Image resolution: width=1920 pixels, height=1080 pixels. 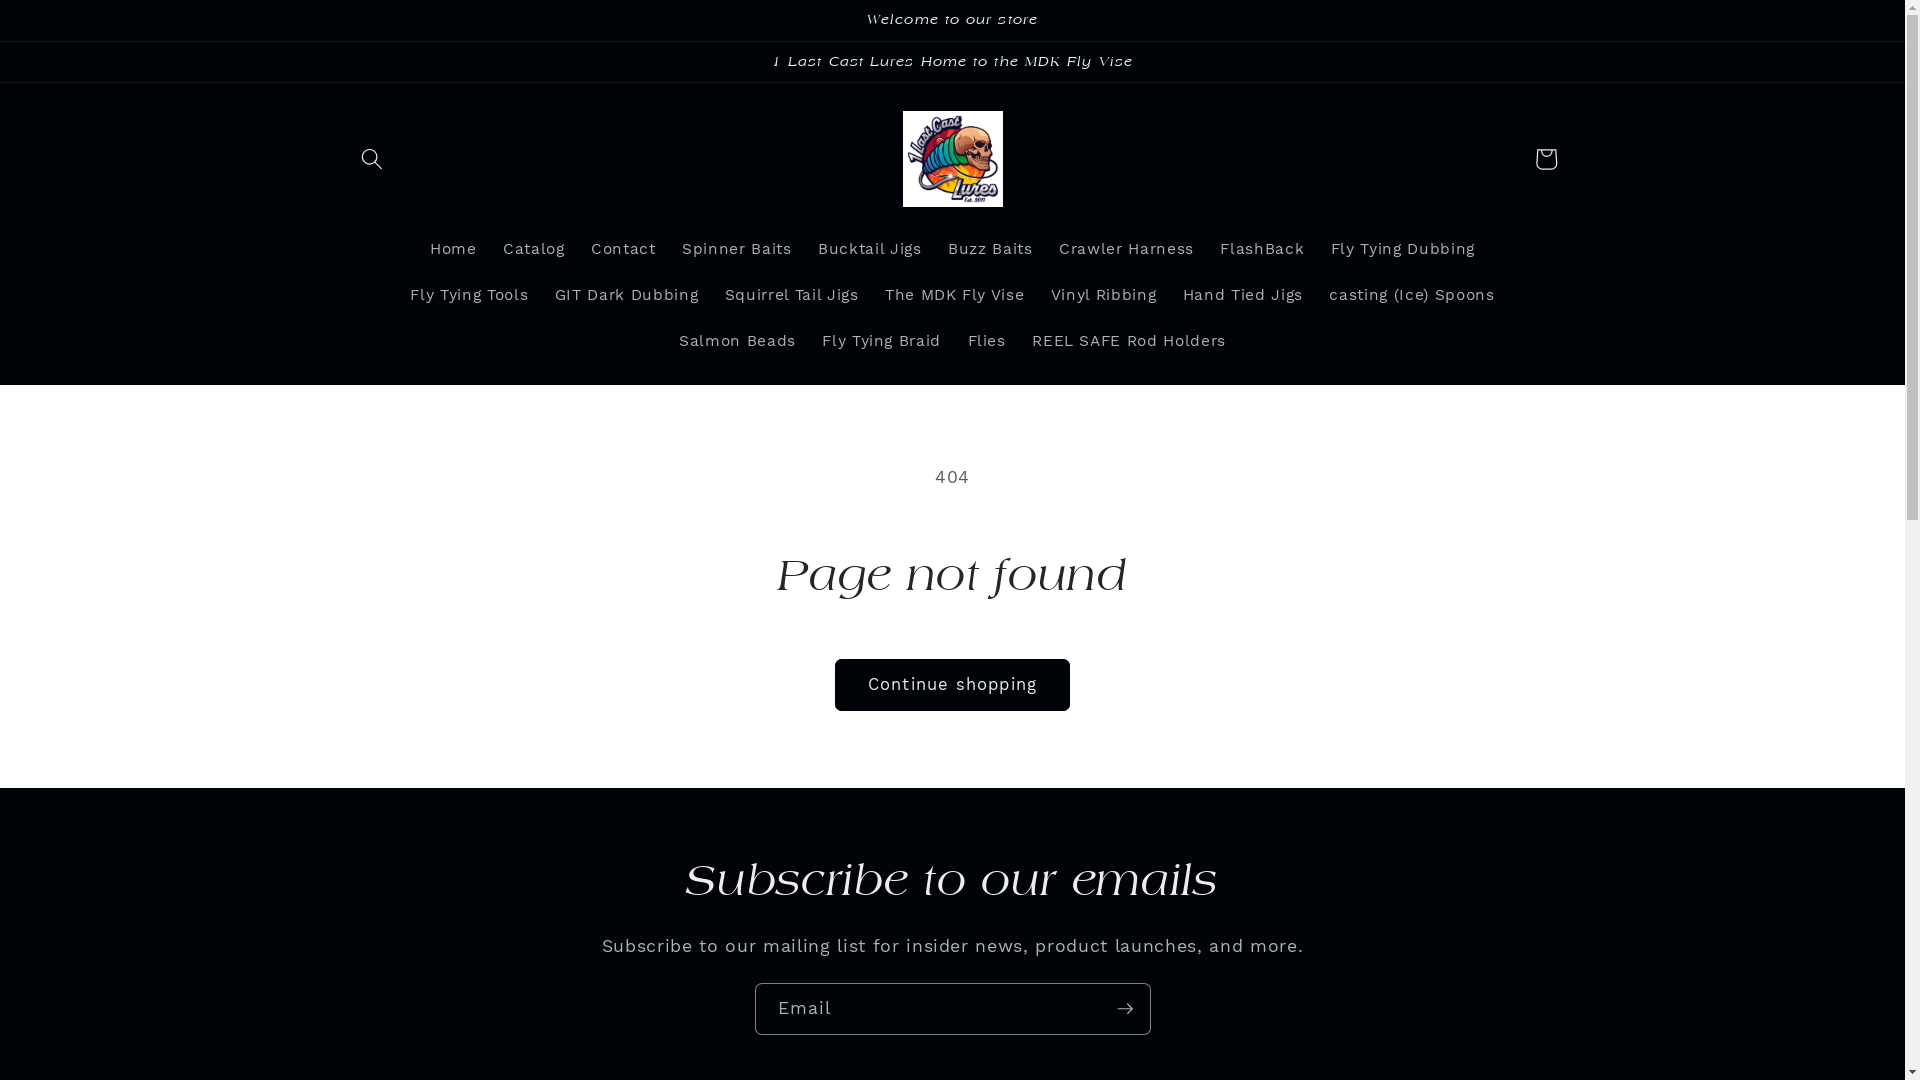 What do you see at coordinates (469, 296) in the screenshot?
I see `Fly Tying Tools` at bounding box center [469, 296].